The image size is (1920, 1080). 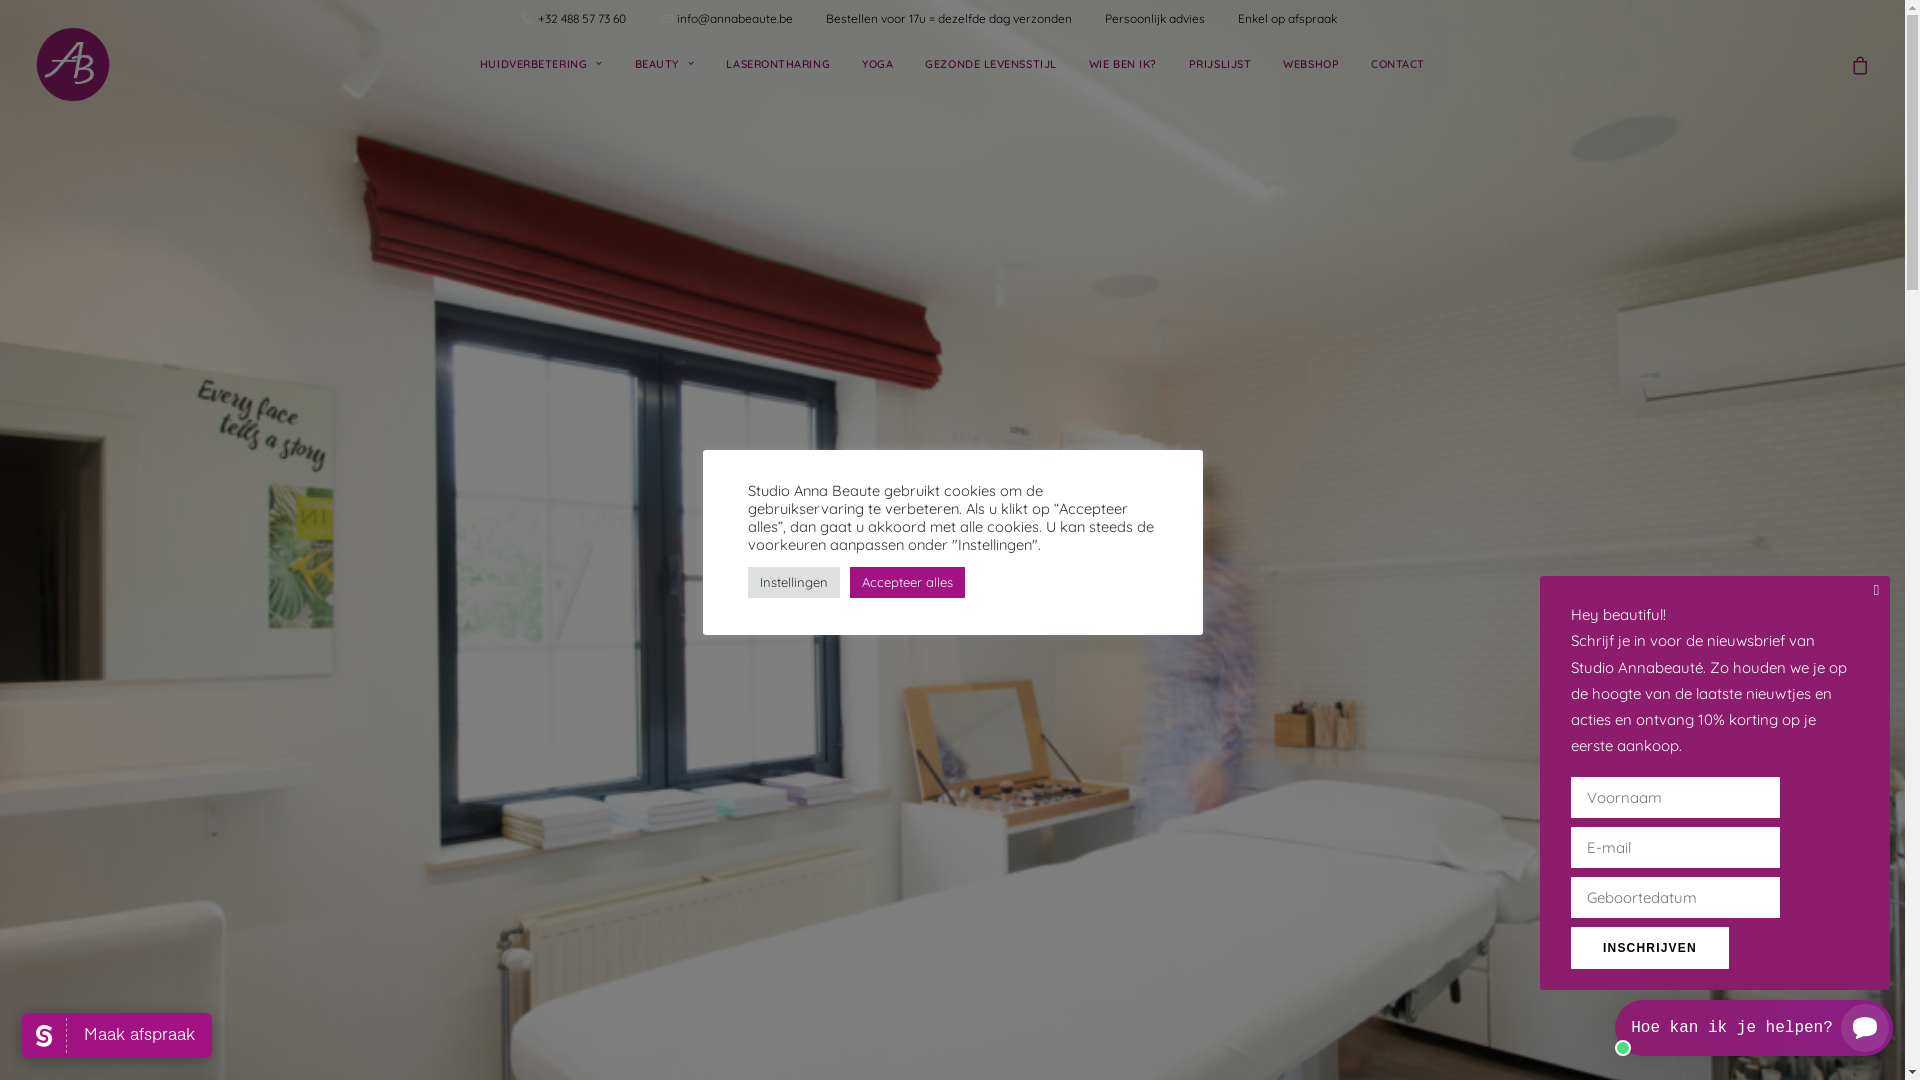 I want to click on Inschrijven, so click(x=1650, y=948).